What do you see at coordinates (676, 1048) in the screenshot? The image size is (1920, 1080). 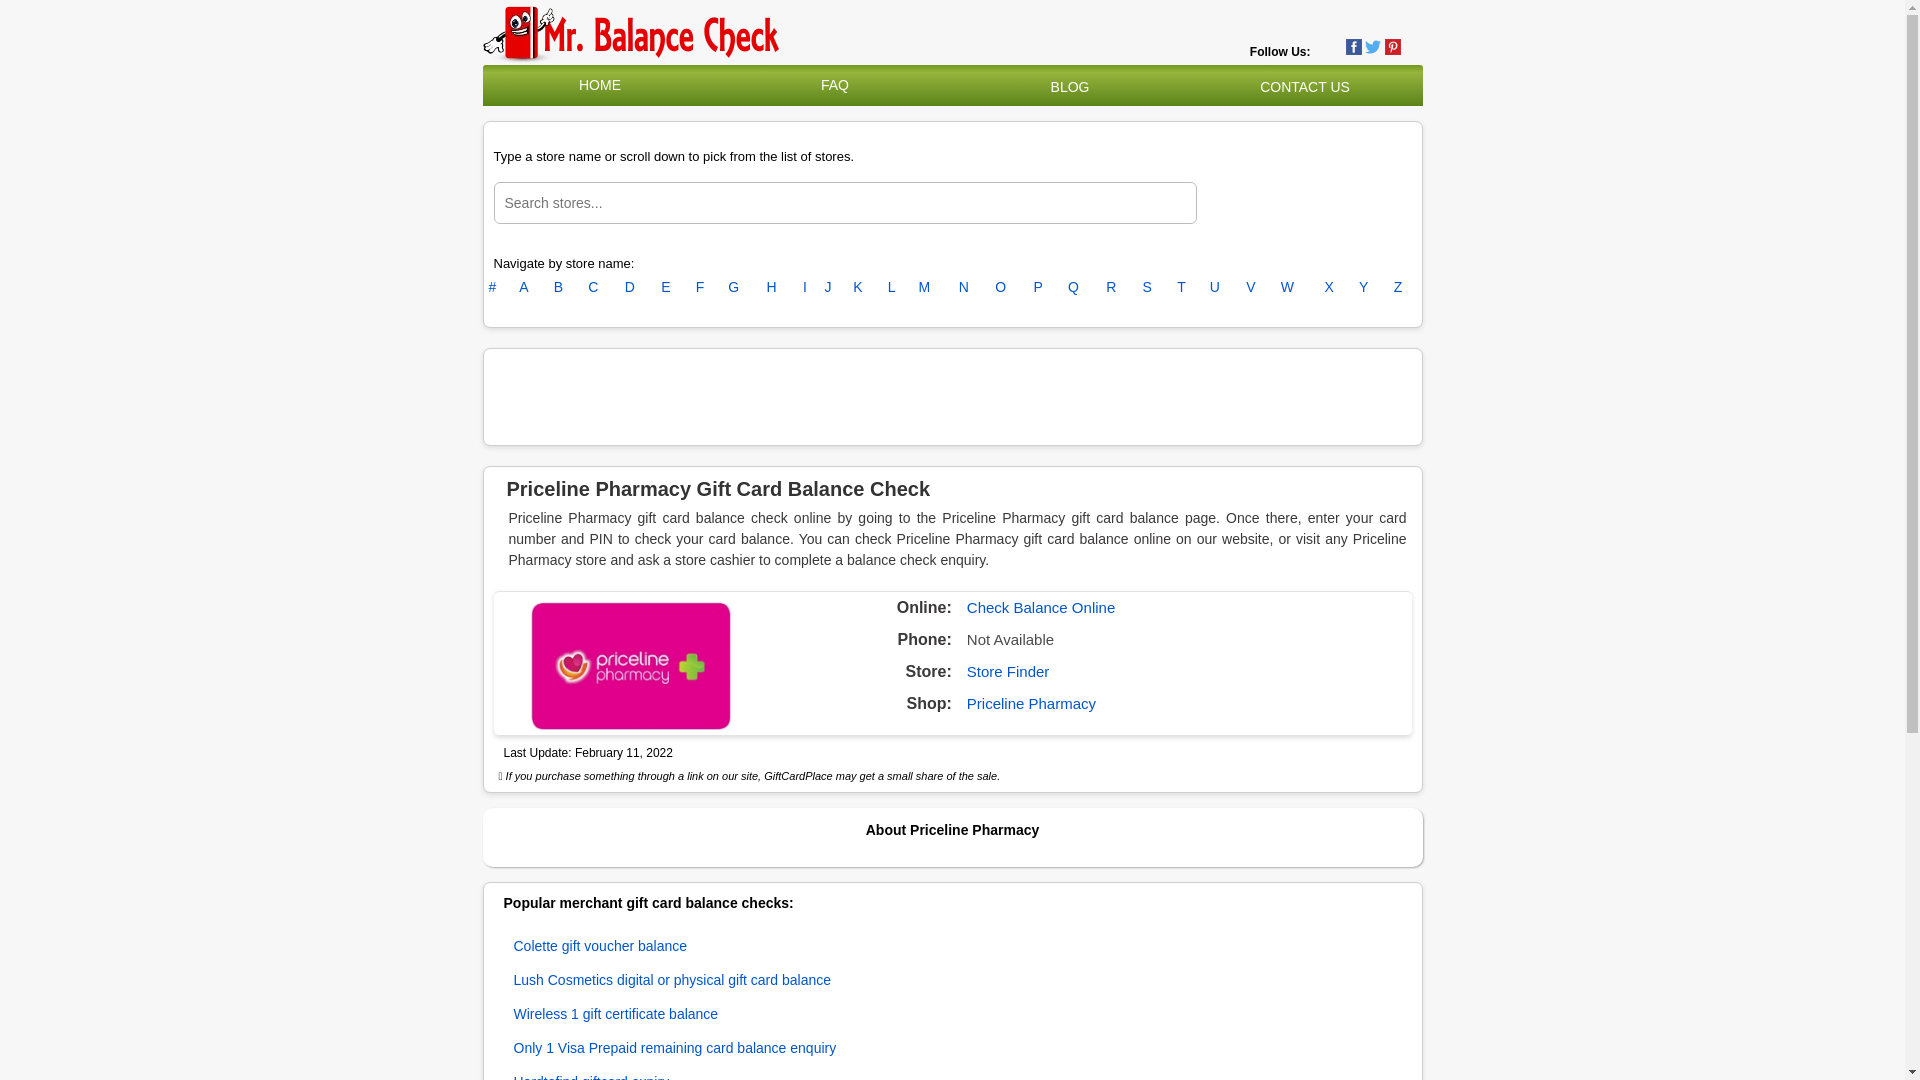 I see `Only 1 Visa Prepaid remaining card balance enquiry` at bounding box center [676, 1048].